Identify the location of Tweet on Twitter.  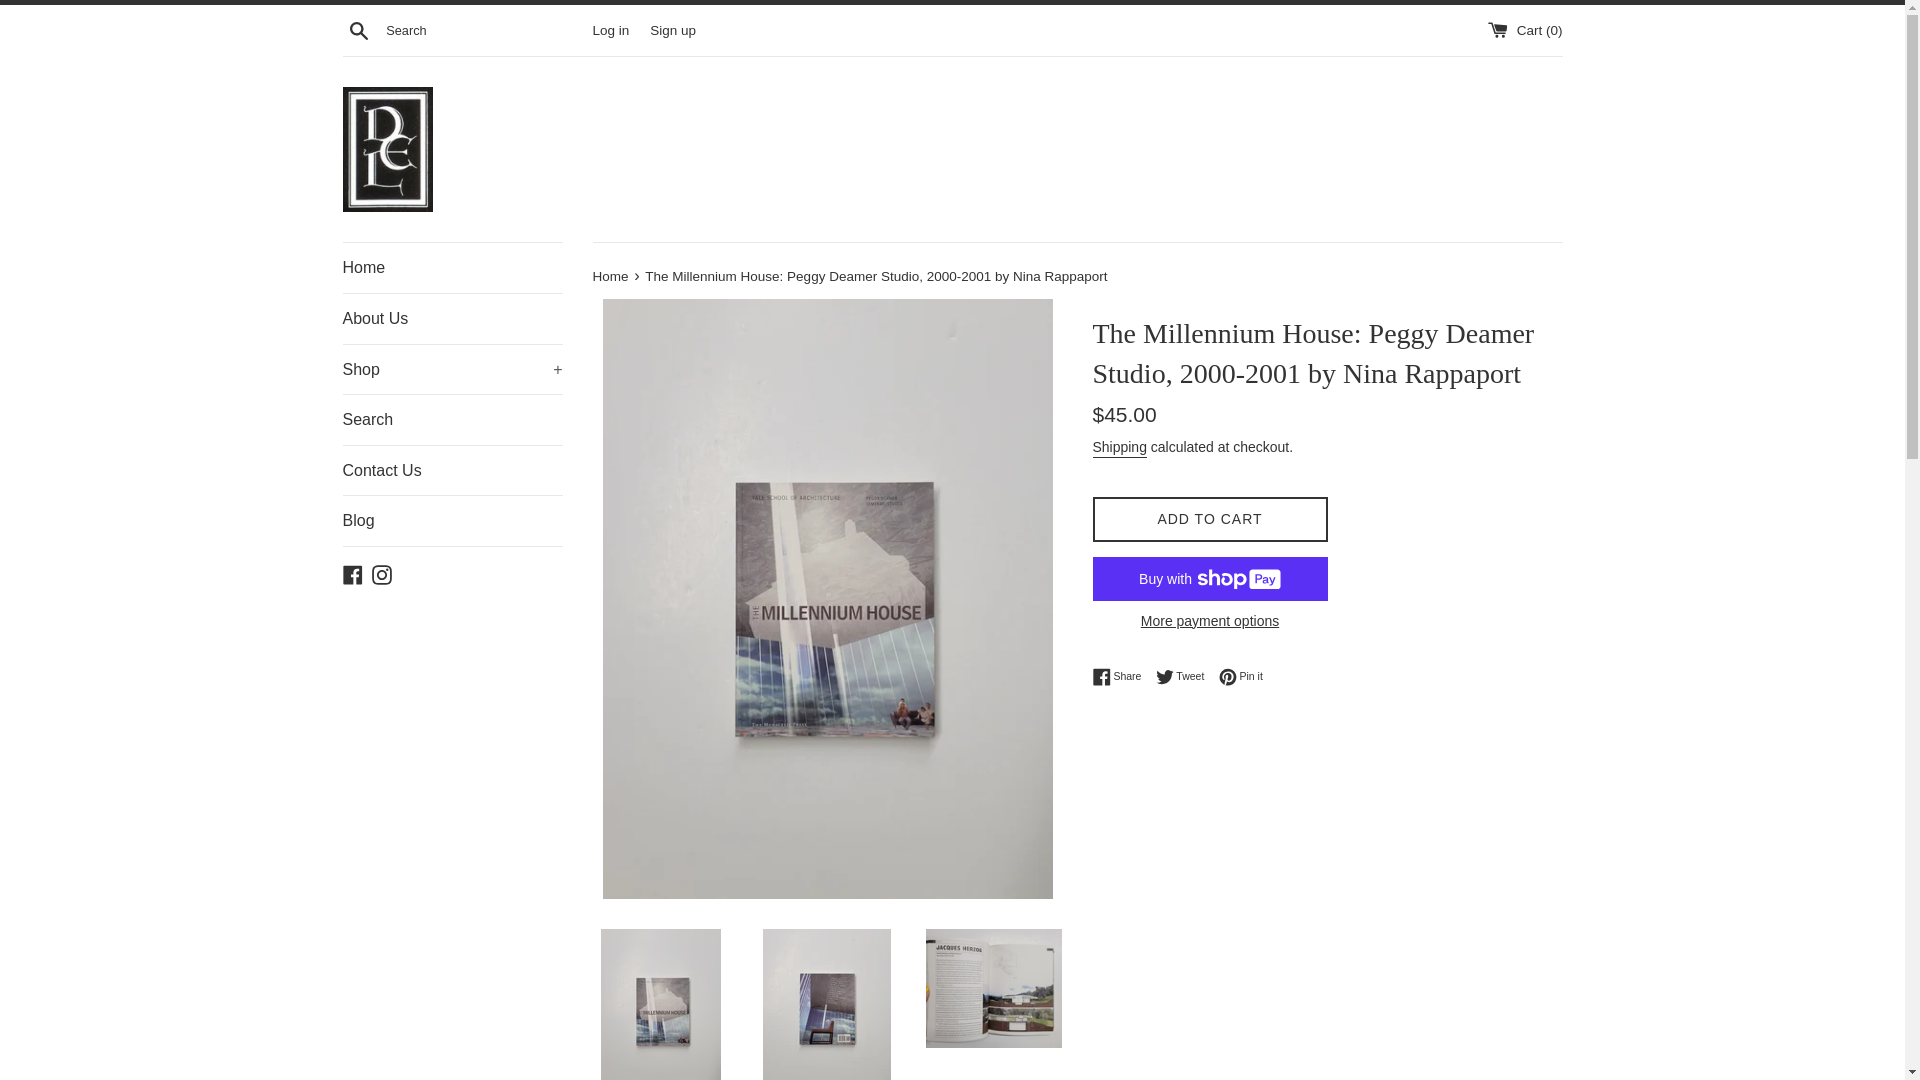
(1185, 676).